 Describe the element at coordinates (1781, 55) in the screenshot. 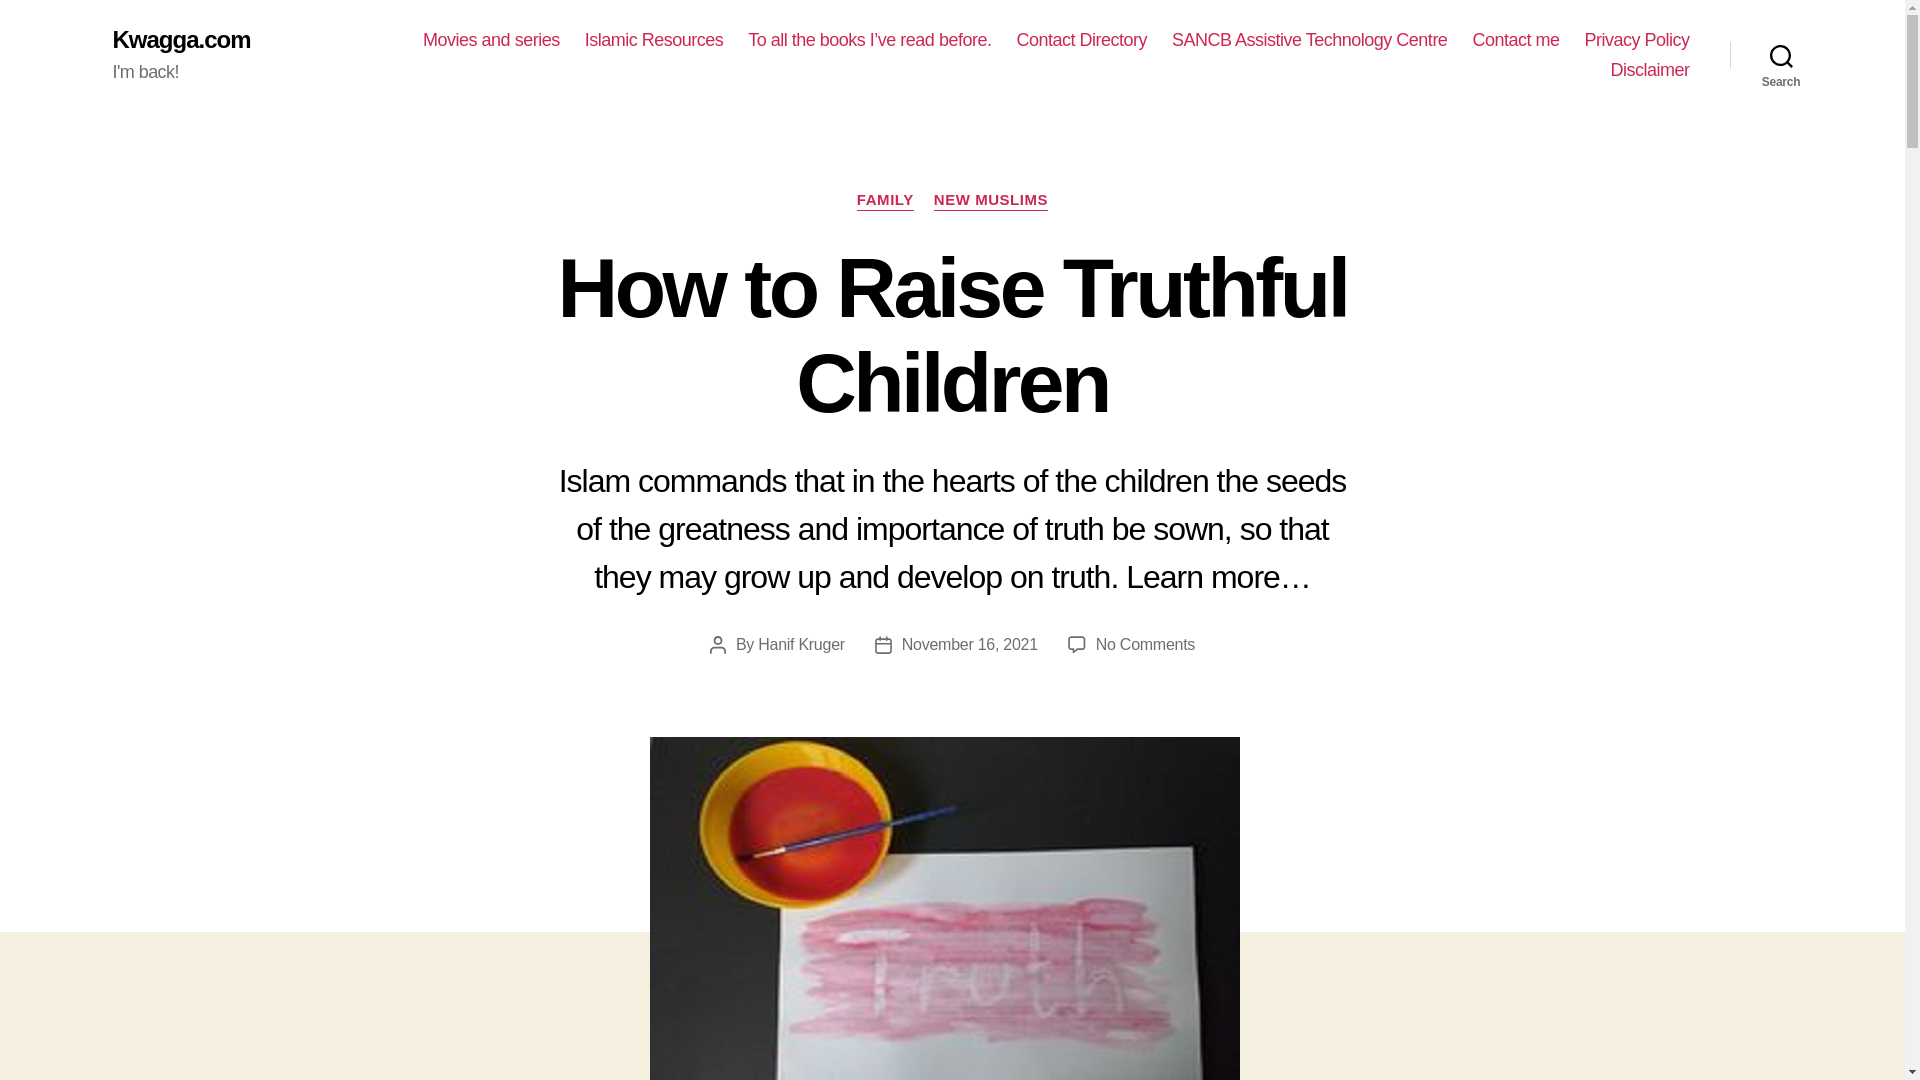

I see `November 16, 2021` at that location.